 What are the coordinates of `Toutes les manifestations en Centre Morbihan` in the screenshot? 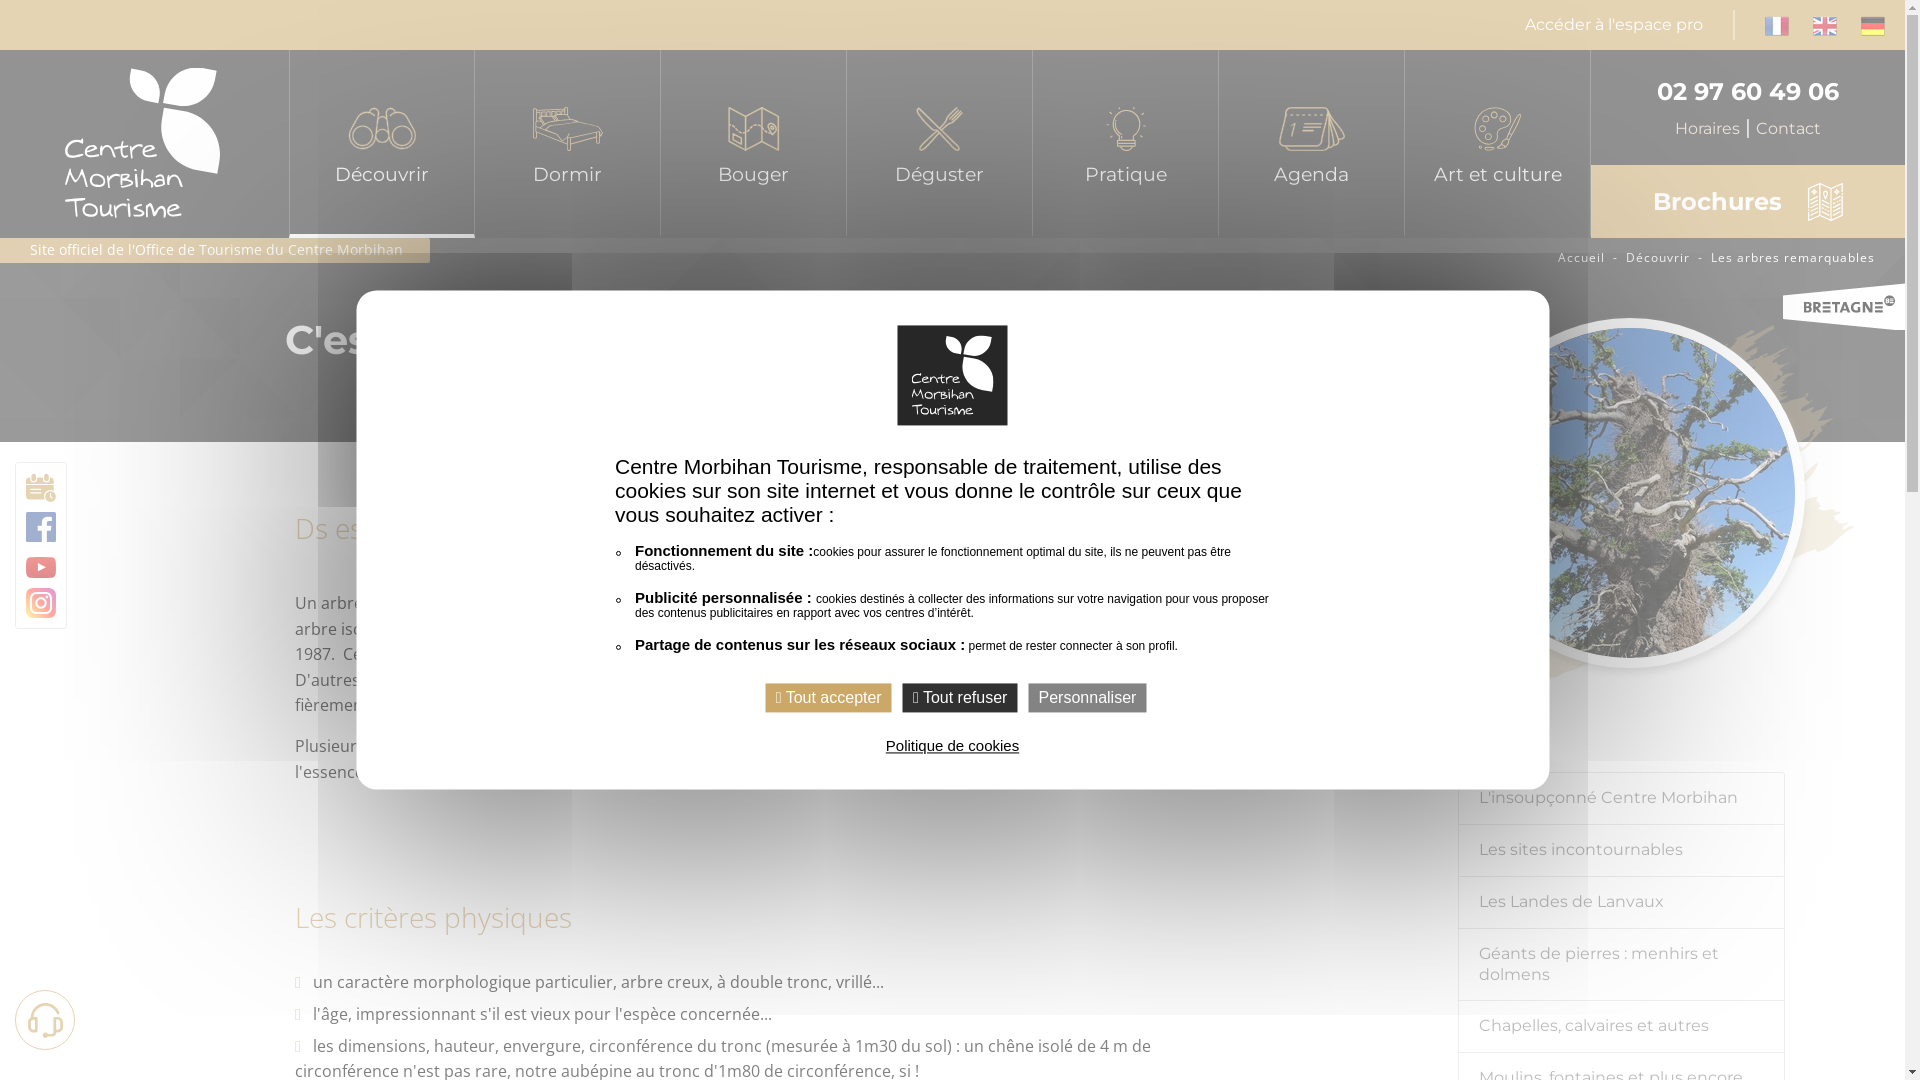 It's located at (1312, 261).